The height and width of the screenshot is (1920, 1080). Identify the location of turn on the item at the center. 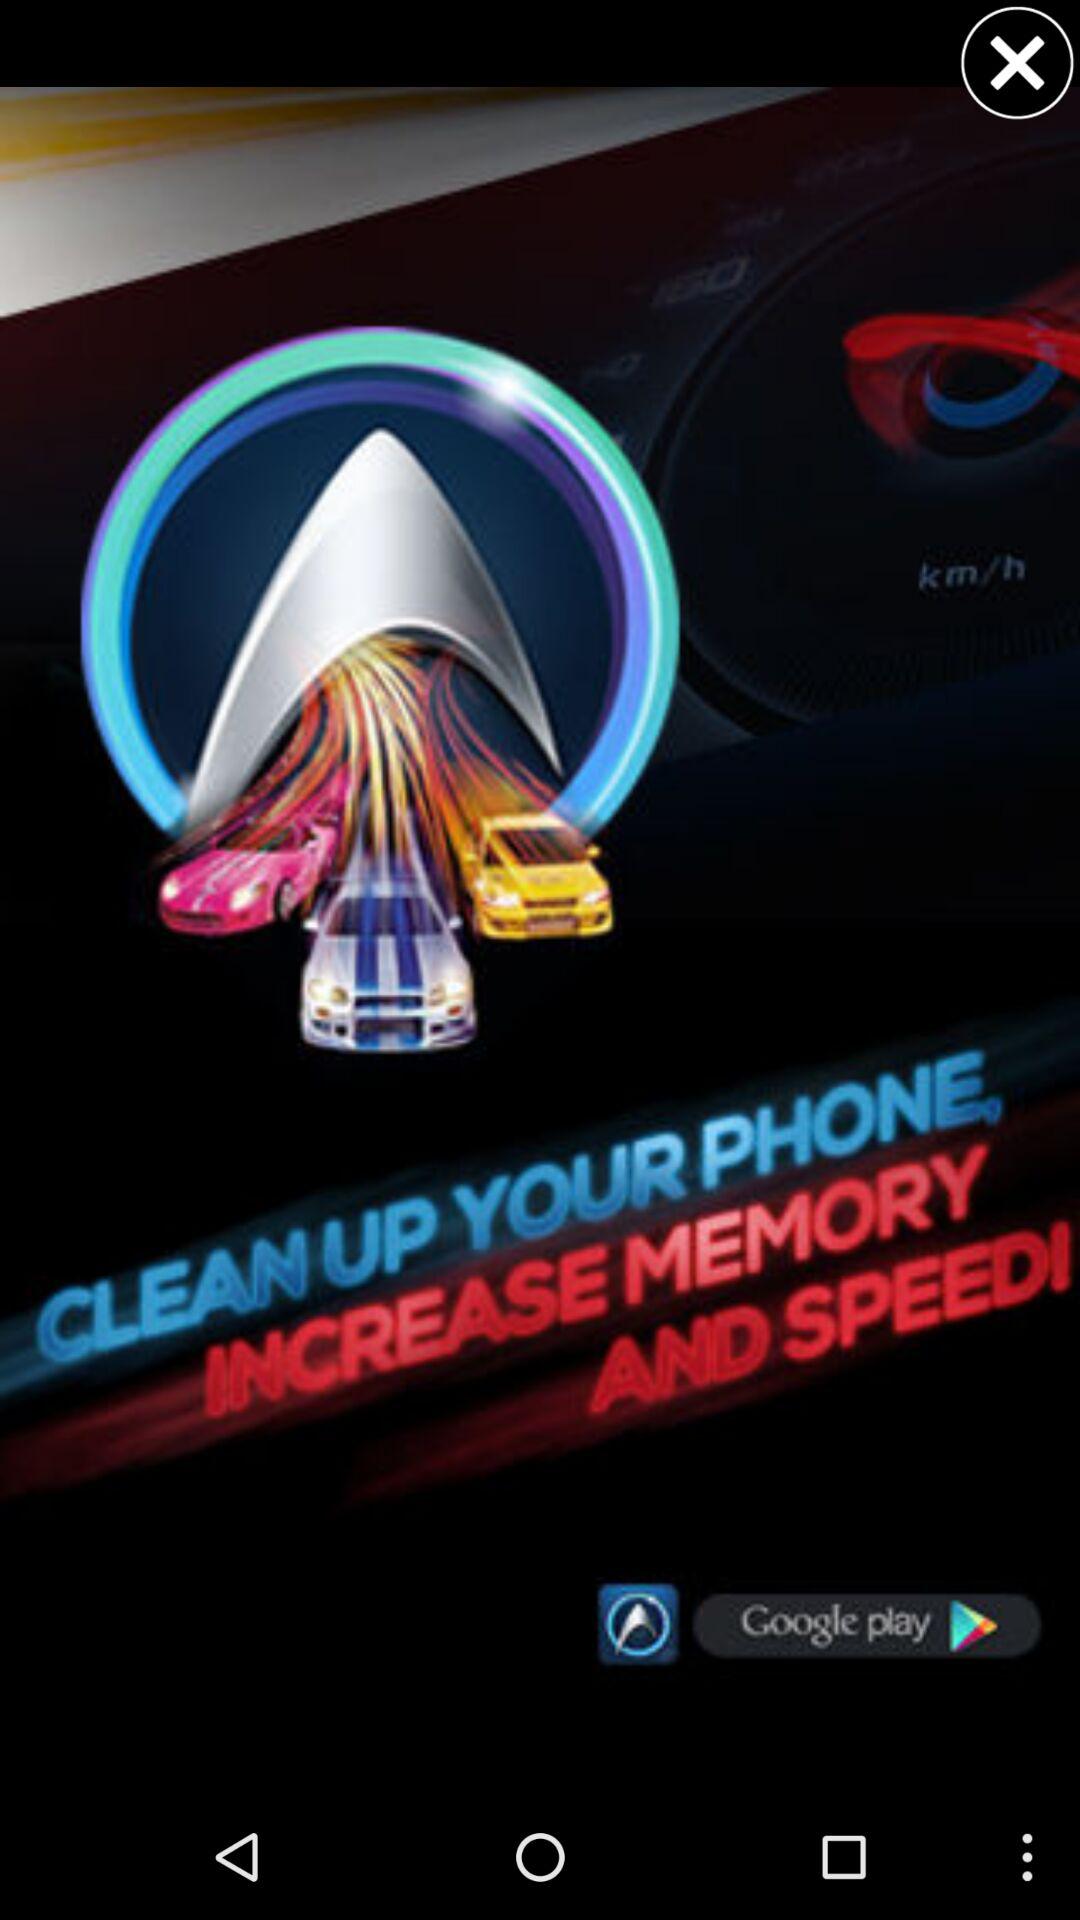
(540, 896).